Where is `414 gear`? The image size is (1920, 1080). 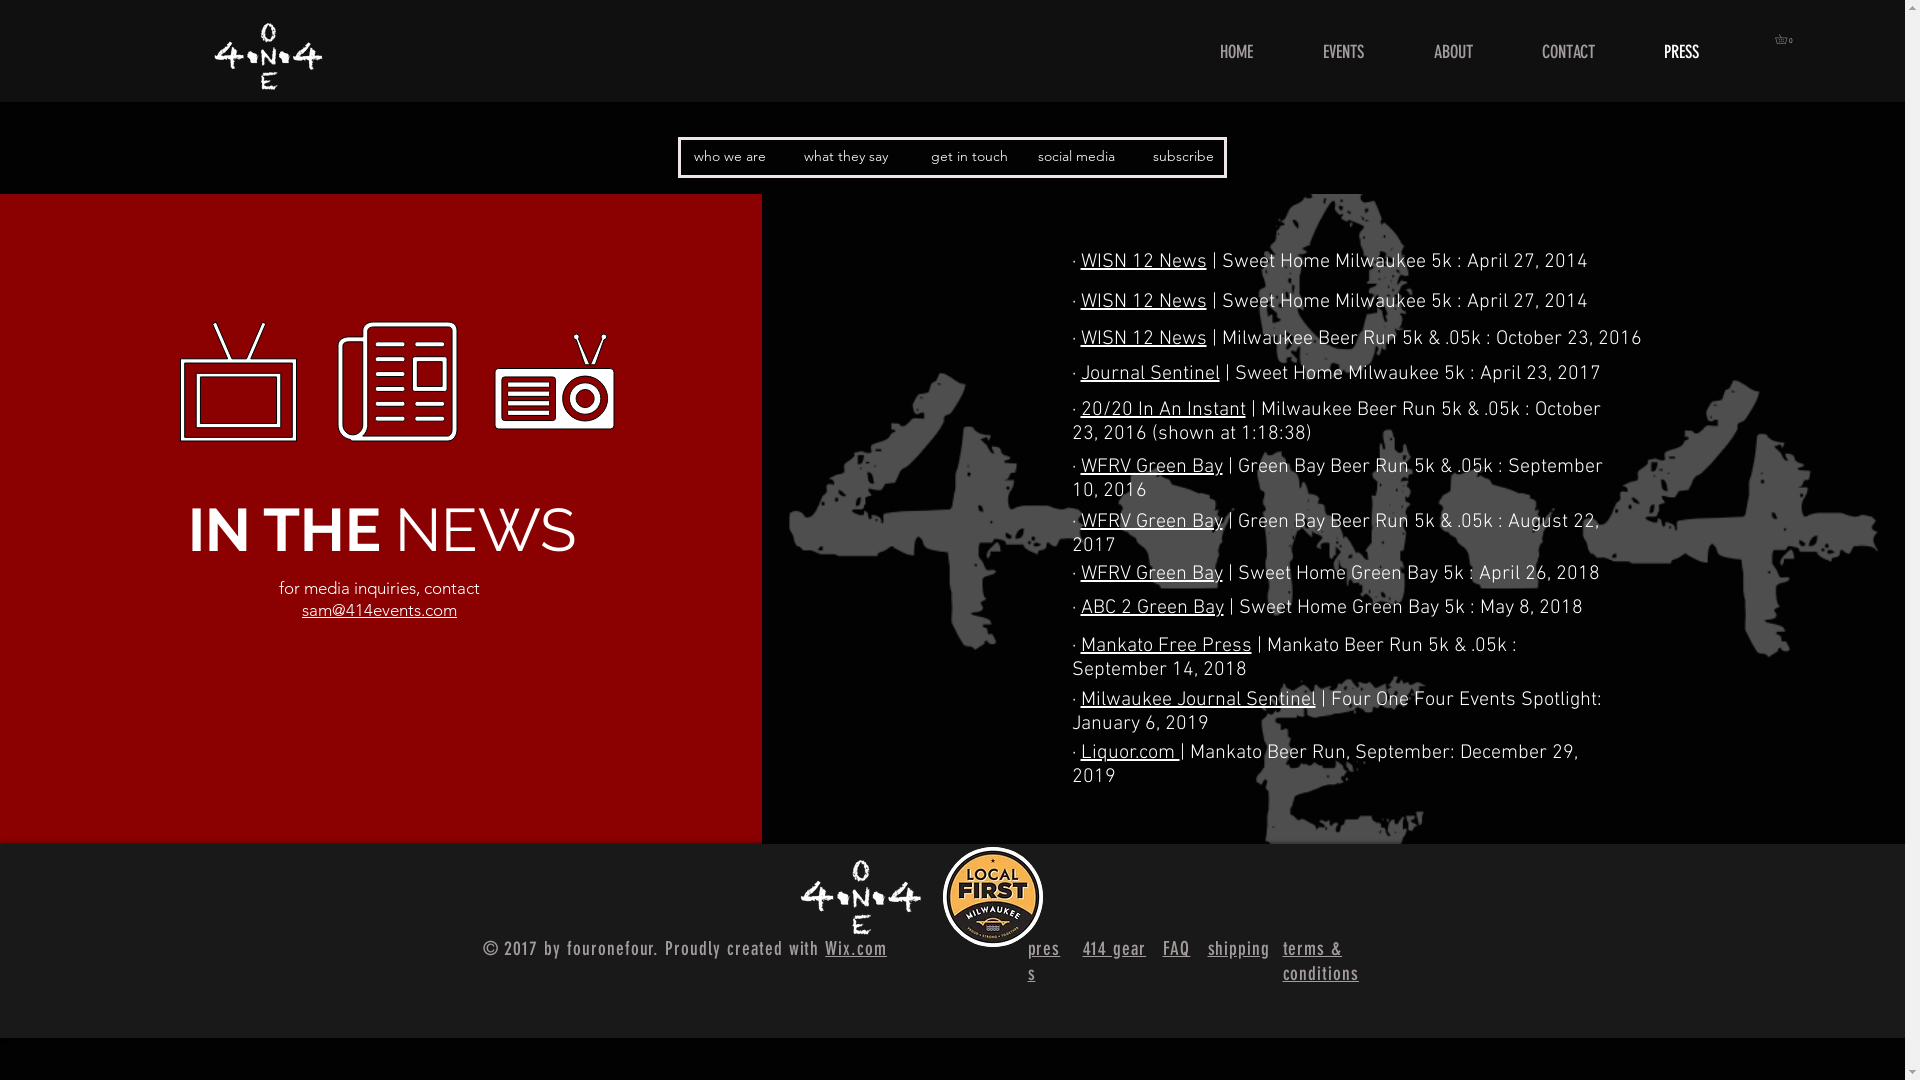 414 gear is located at coordinates (1114, 950).